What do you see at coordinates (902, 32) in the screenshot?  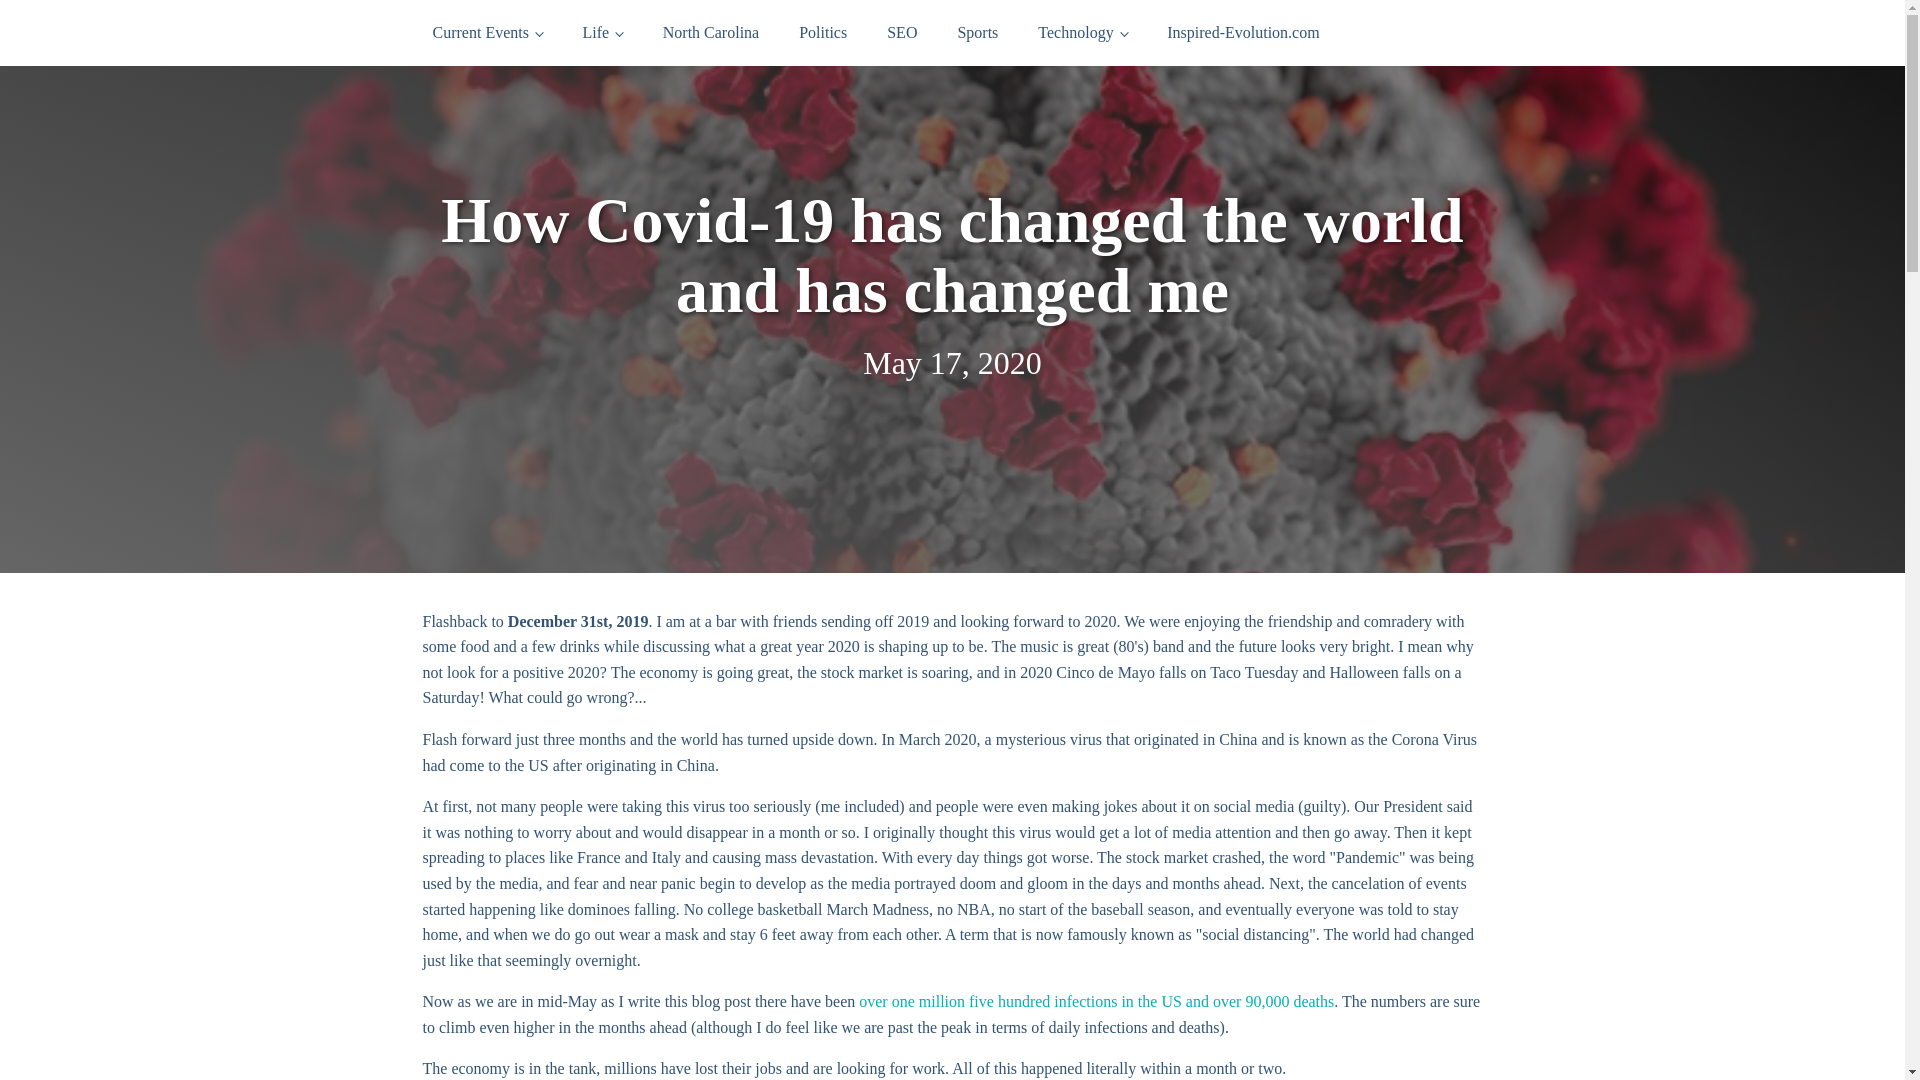 I see `SEO` at bounding box center [902, 32].